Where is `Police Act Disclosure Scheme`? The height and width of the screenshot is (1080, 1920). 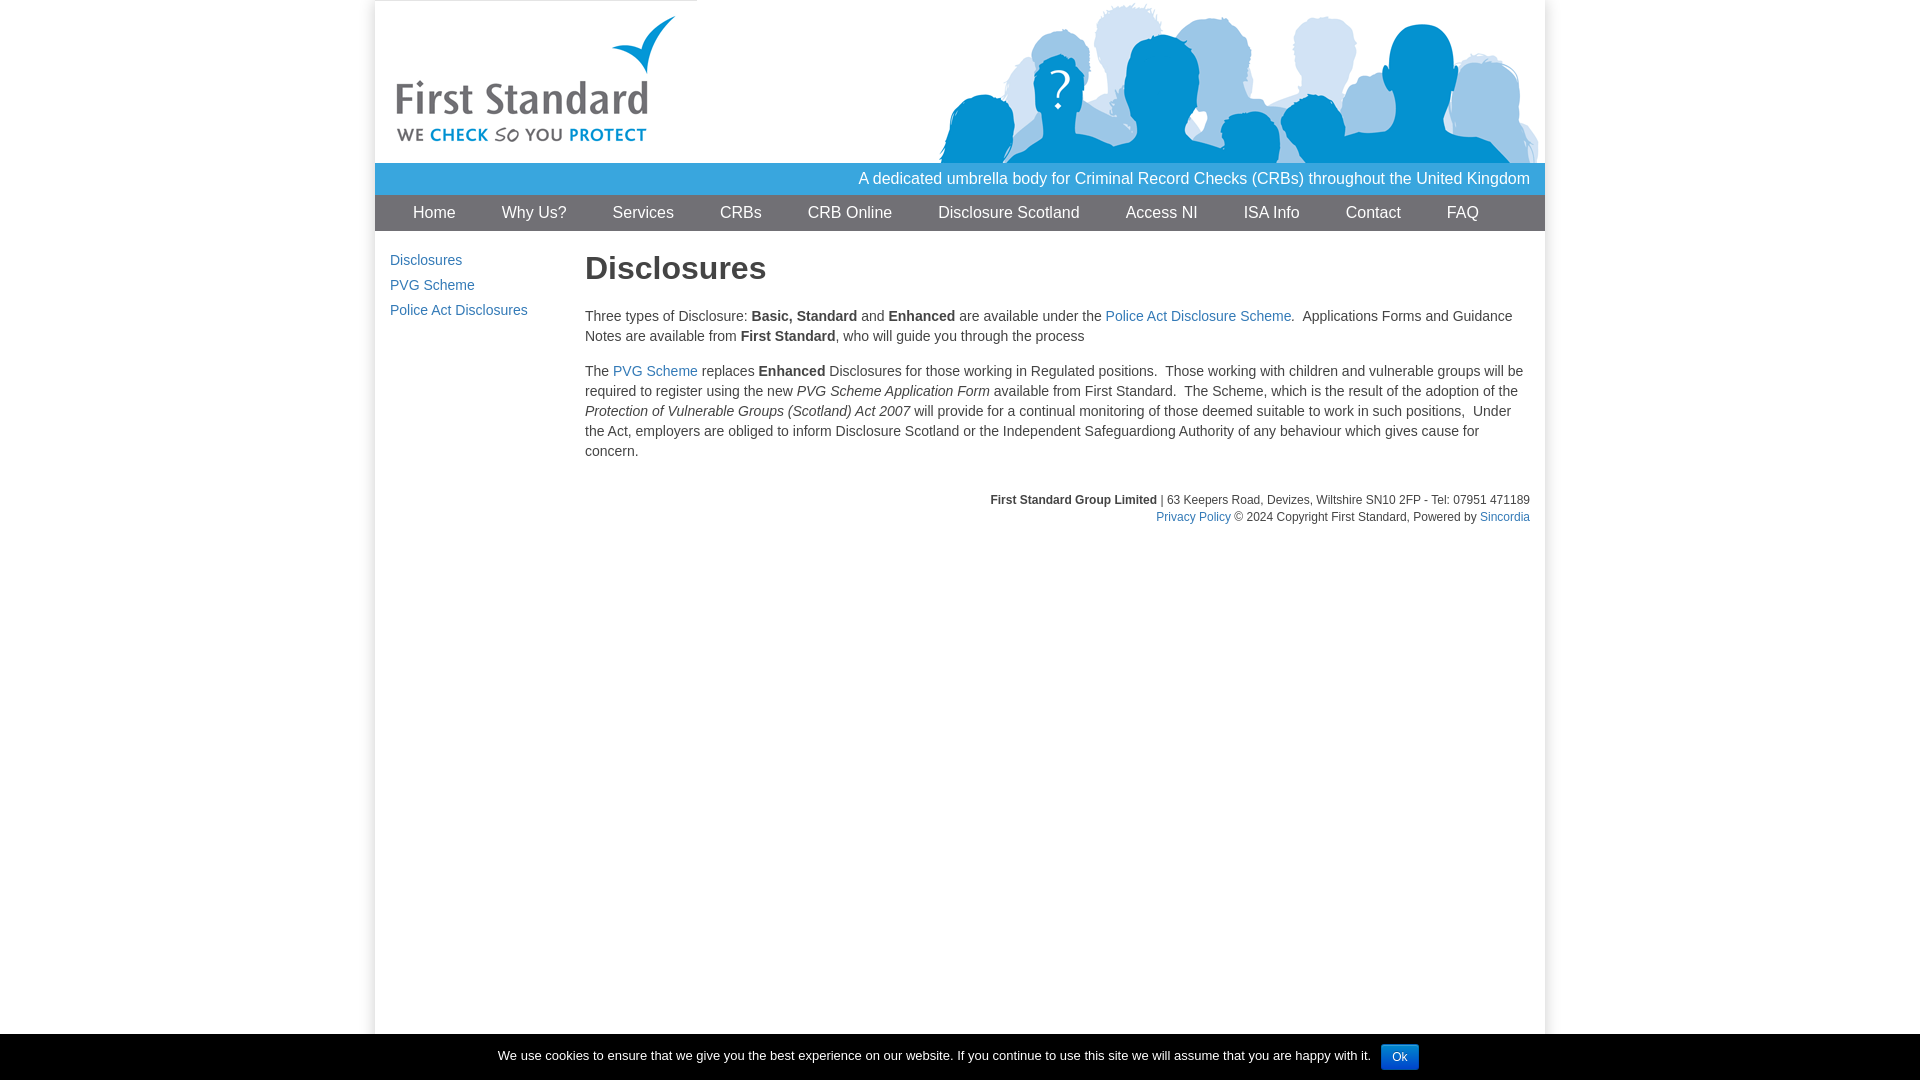
Police Act Disclosure Scheme is located at coordinates (1198, 316).